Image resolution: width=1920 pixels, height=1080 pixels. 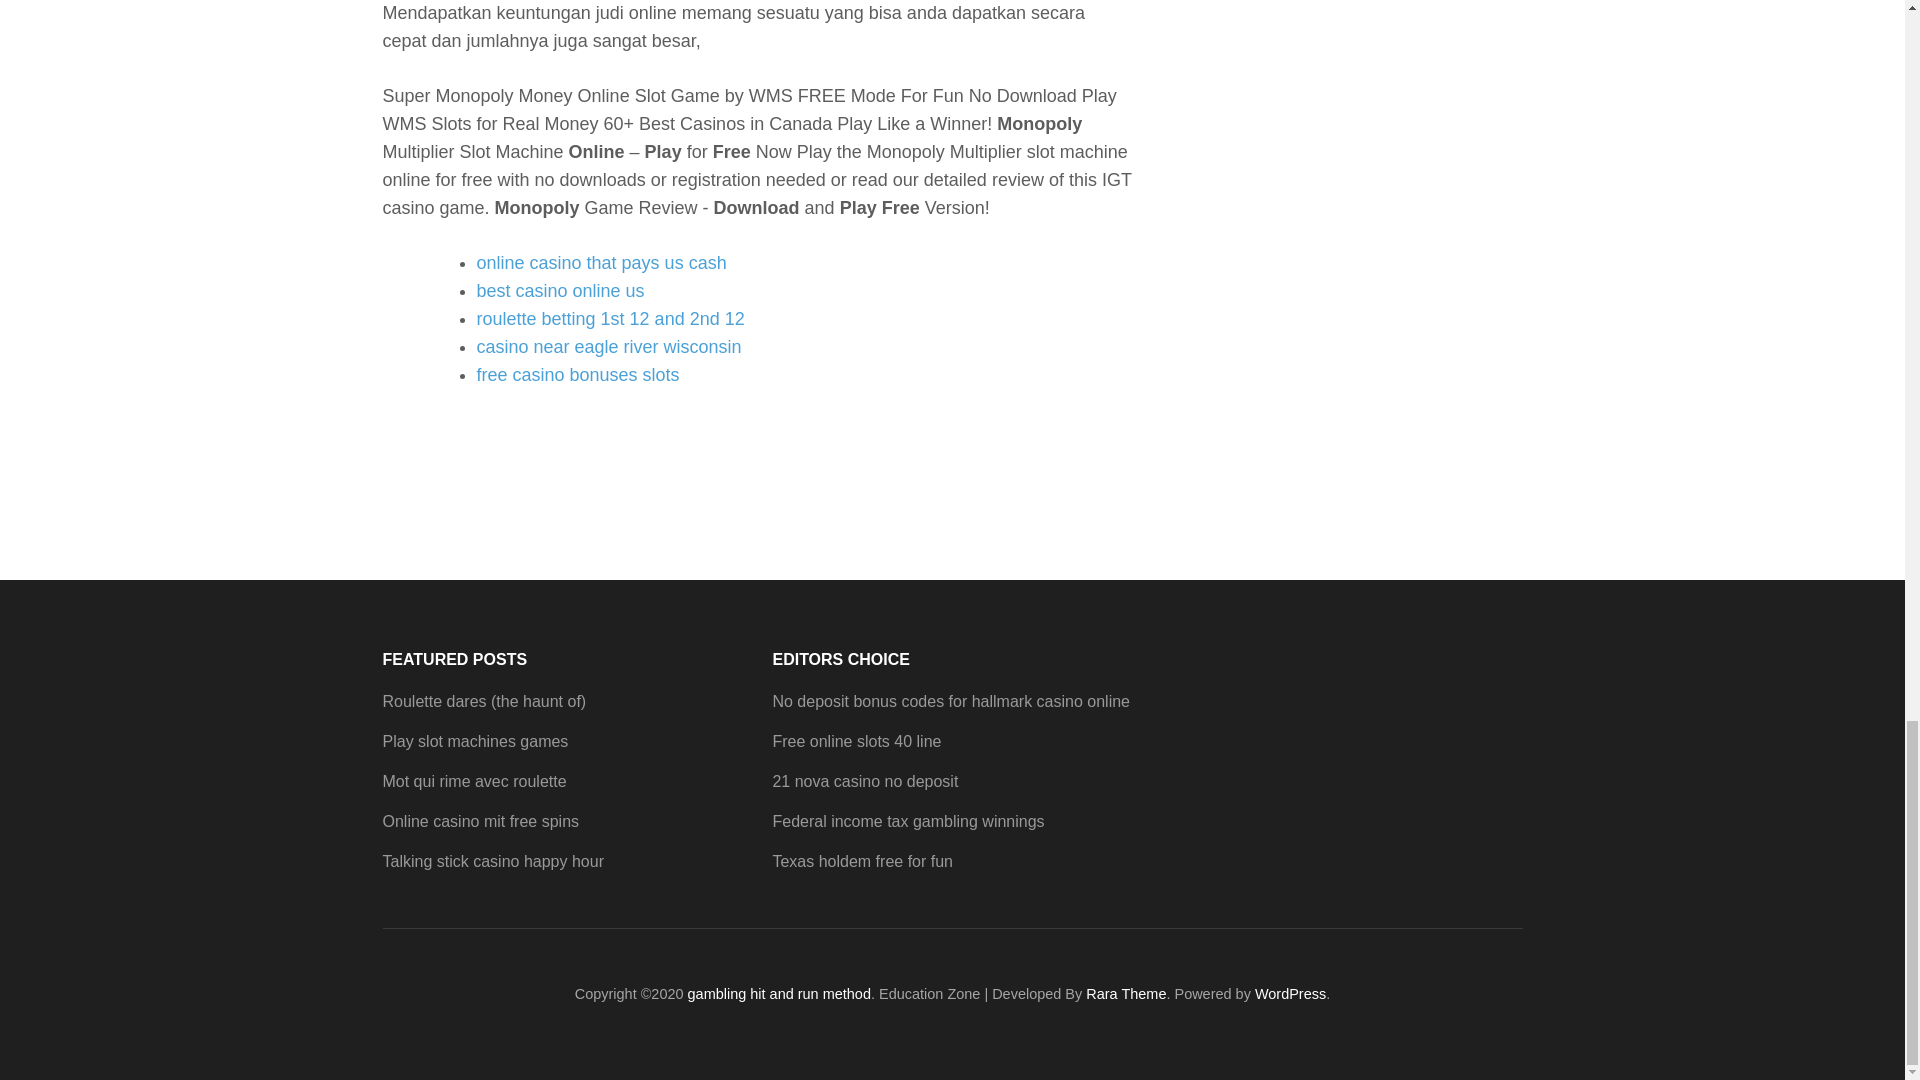 I want to click on online casino that pays us cash, so click(x=600, y=262).